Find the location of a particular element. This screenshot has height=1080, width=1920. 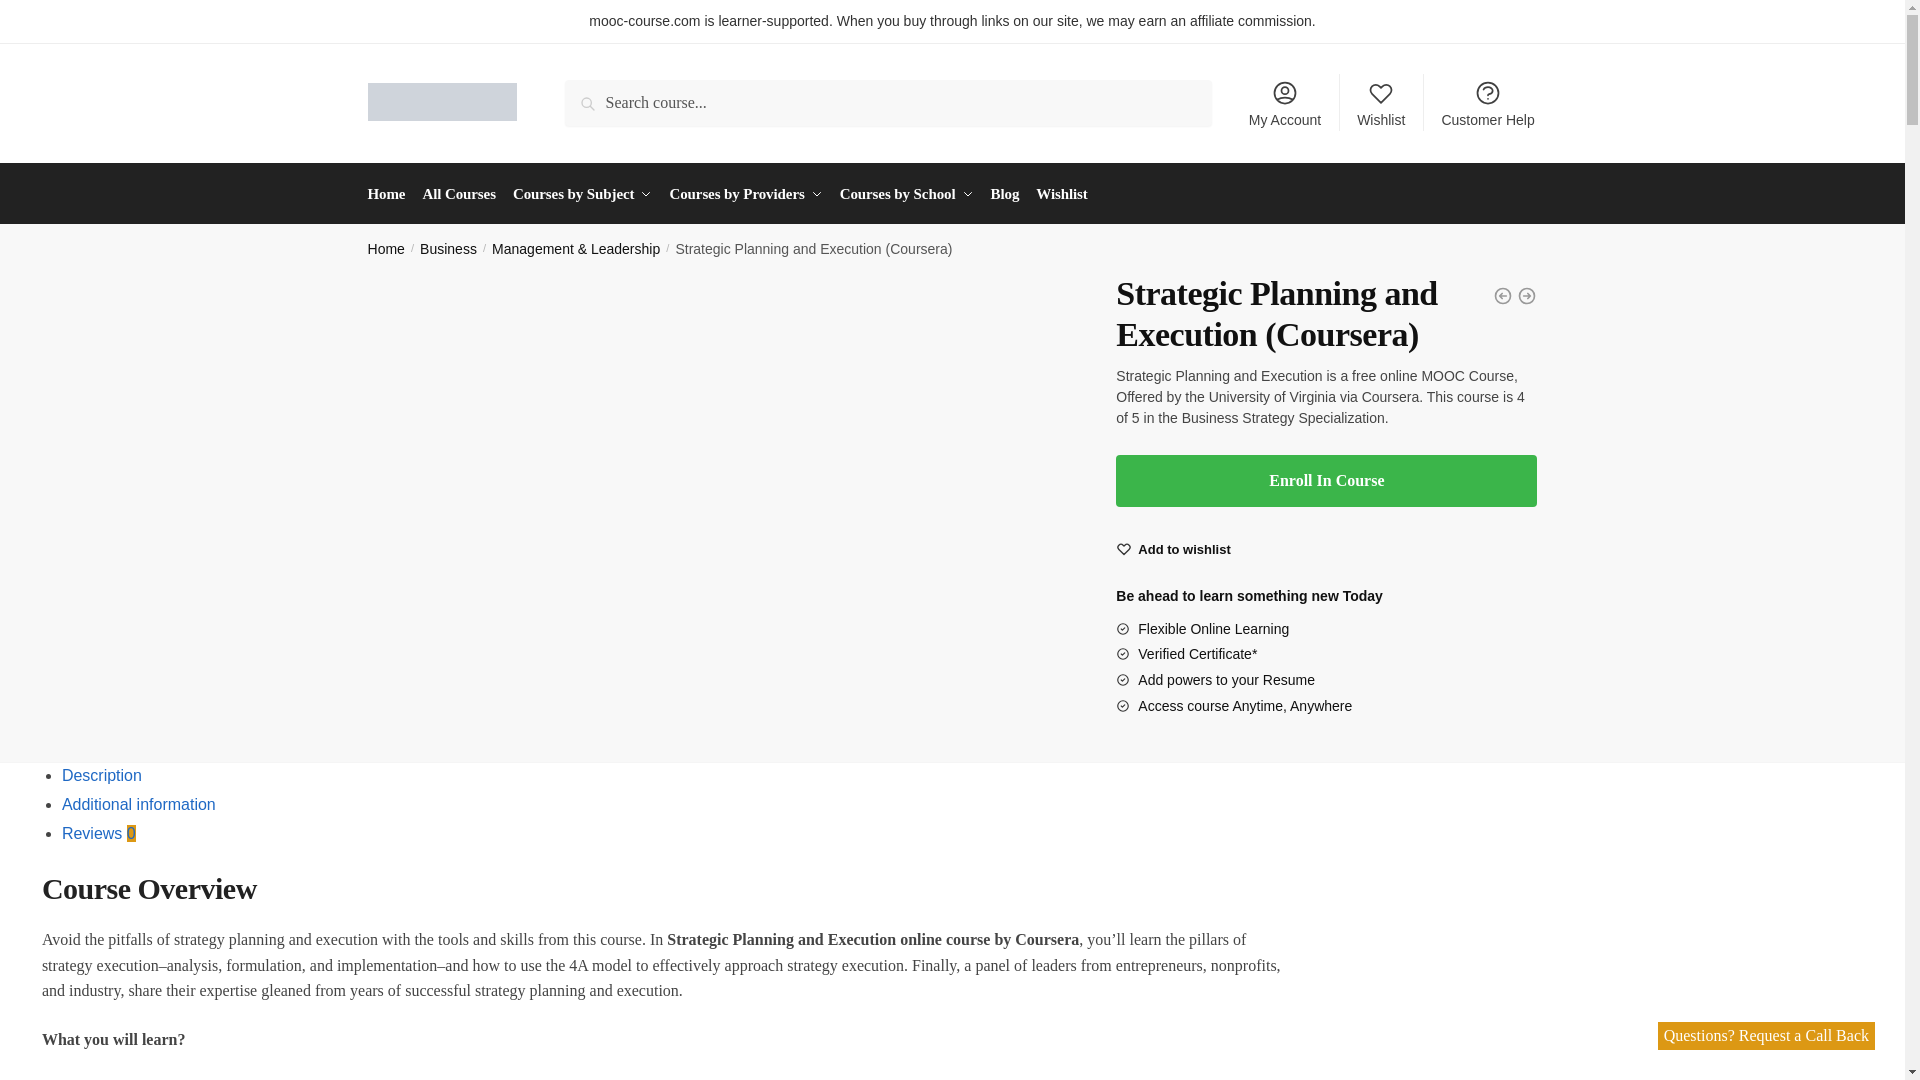

Wishlist is located at coordinates (1184, 550).